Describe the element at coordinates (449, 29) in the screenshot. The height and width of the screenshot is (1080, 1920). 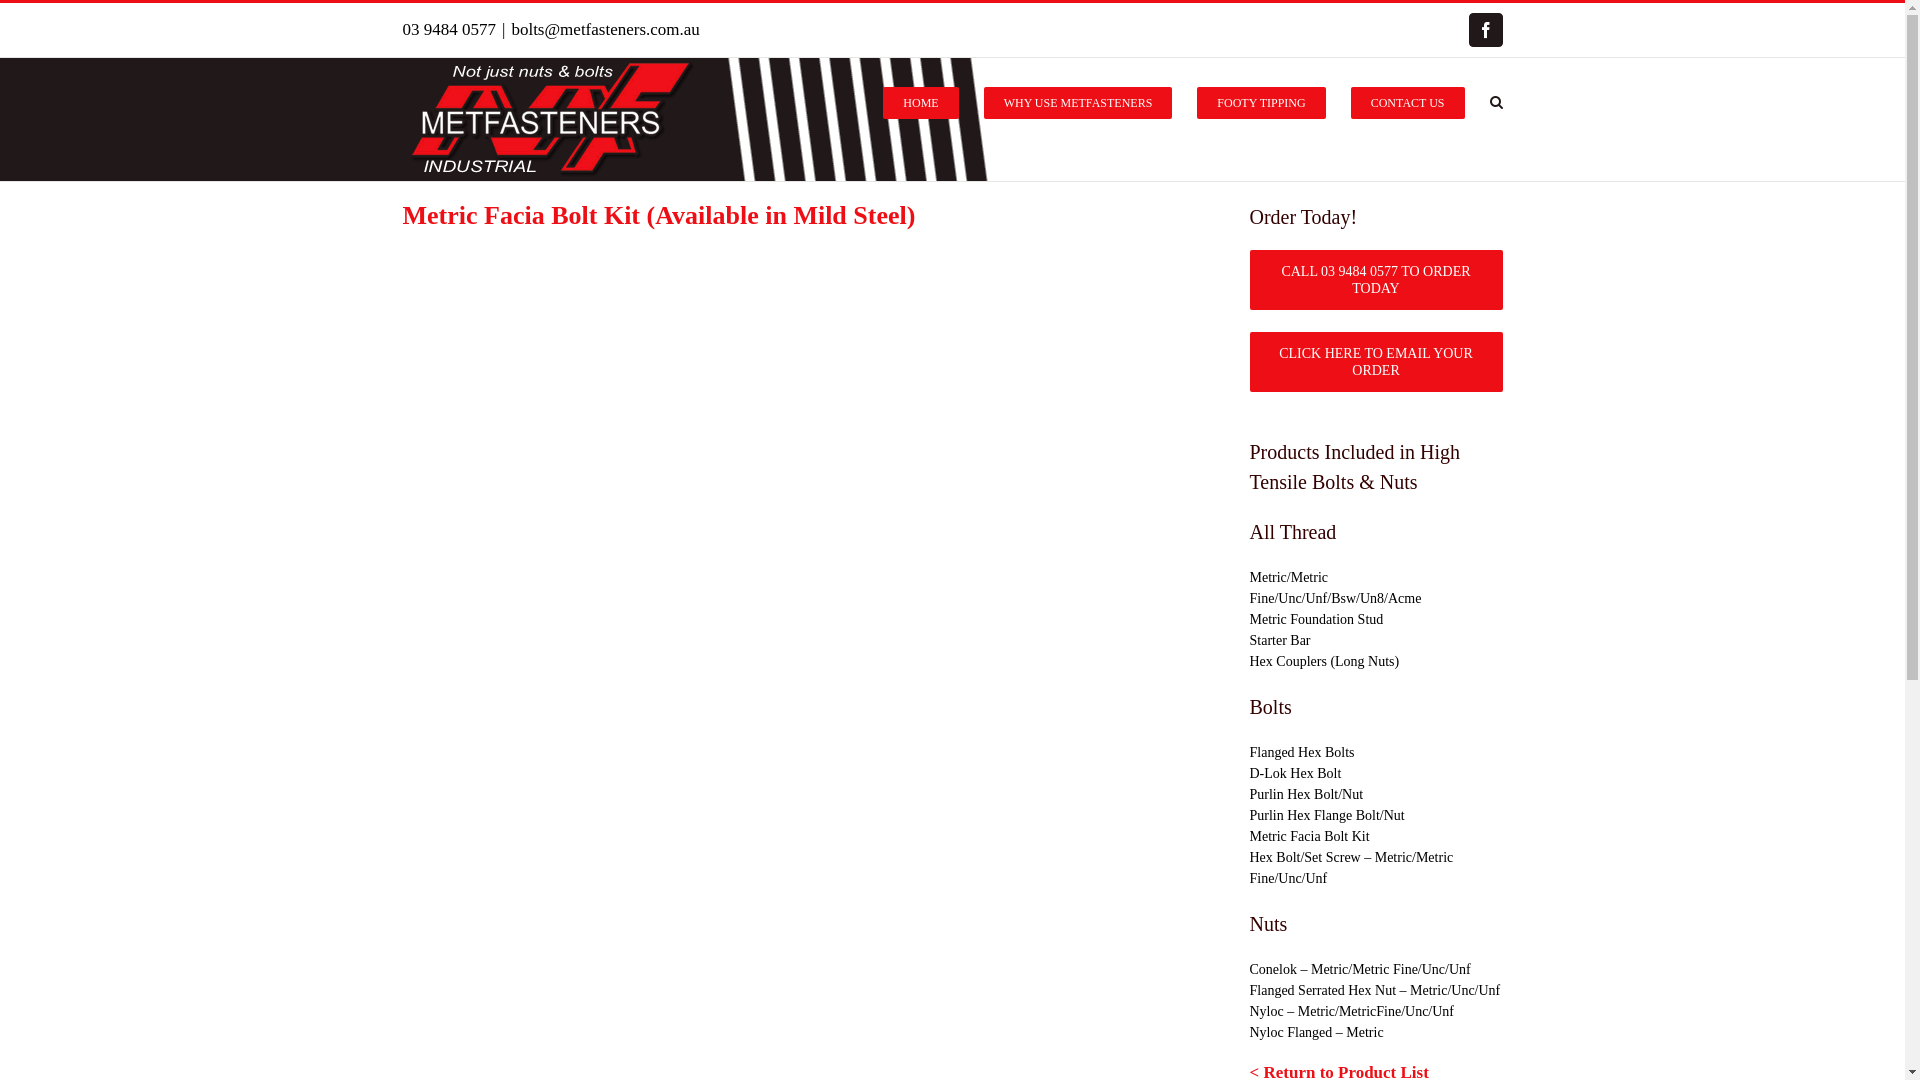
I see `03 9484 0577` at that location.